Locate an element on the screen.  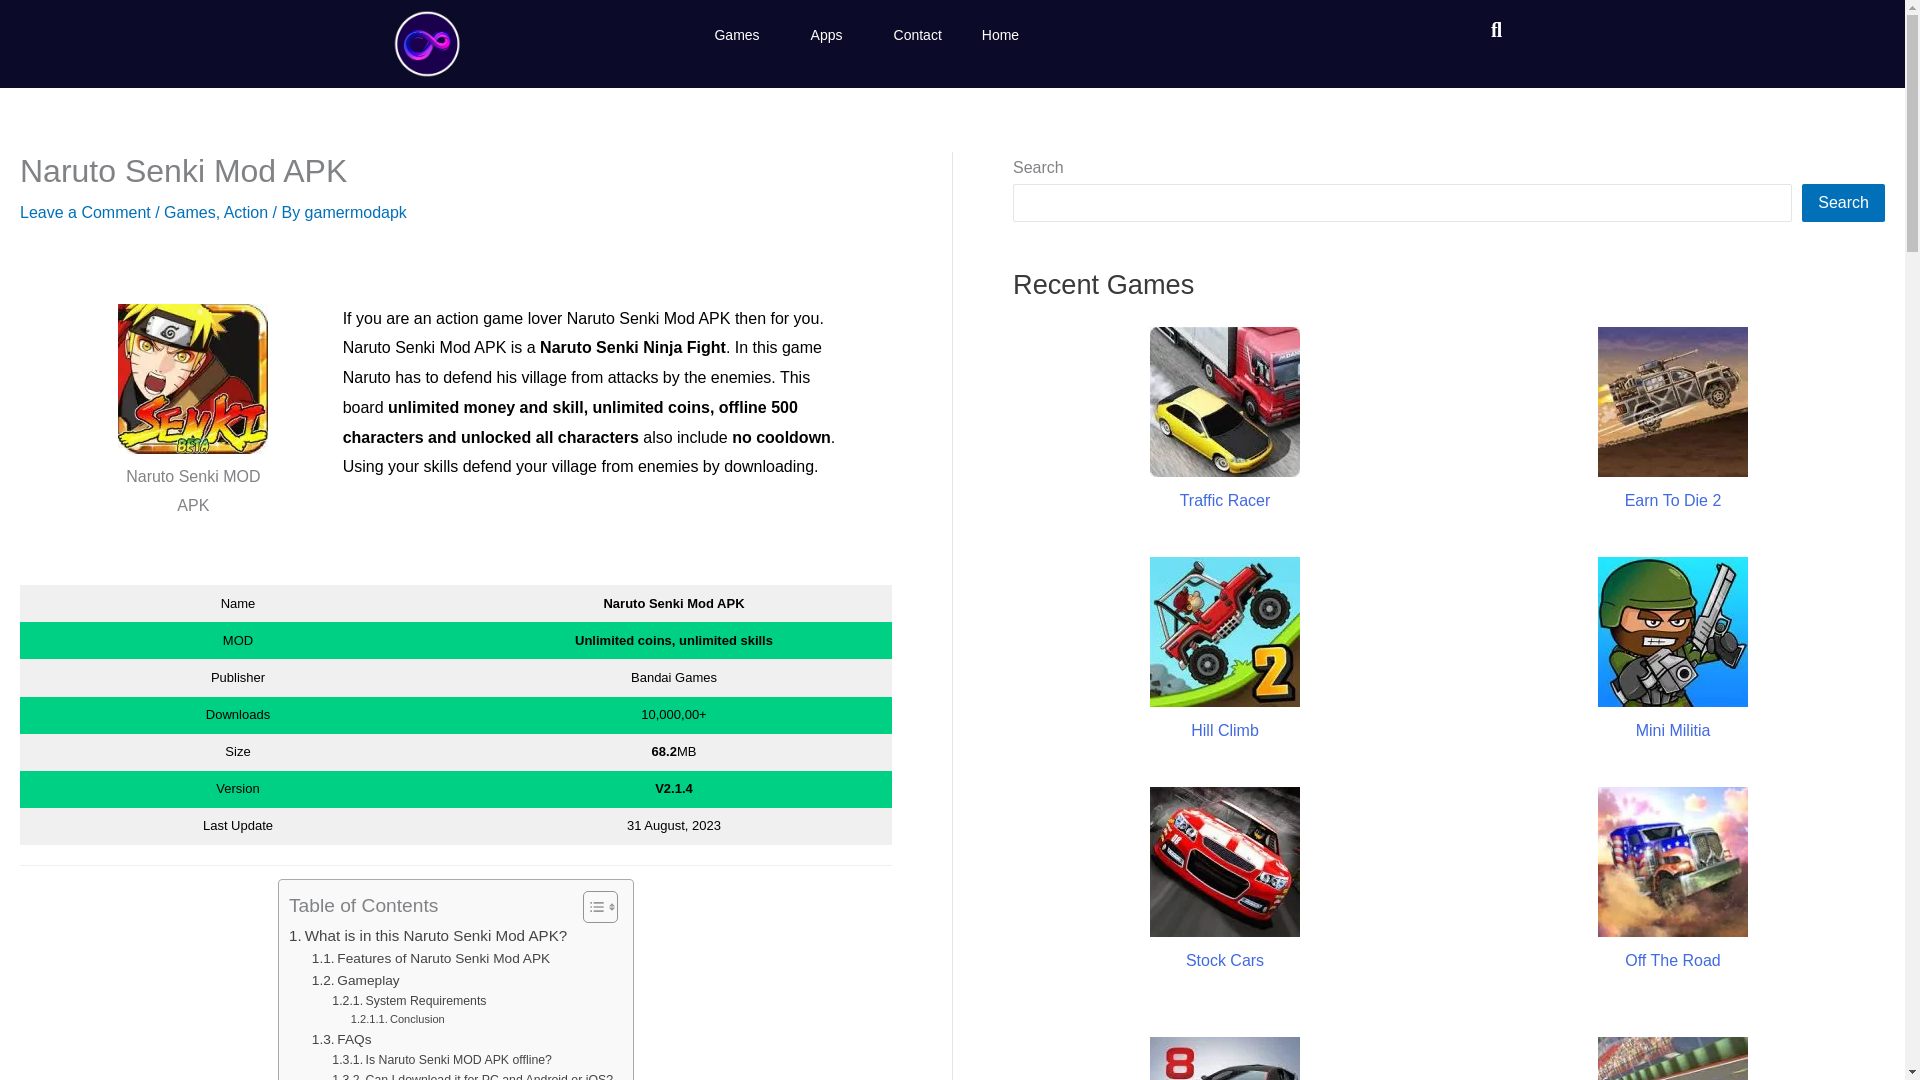
gamermodapk is located at coordinates (356, 212).